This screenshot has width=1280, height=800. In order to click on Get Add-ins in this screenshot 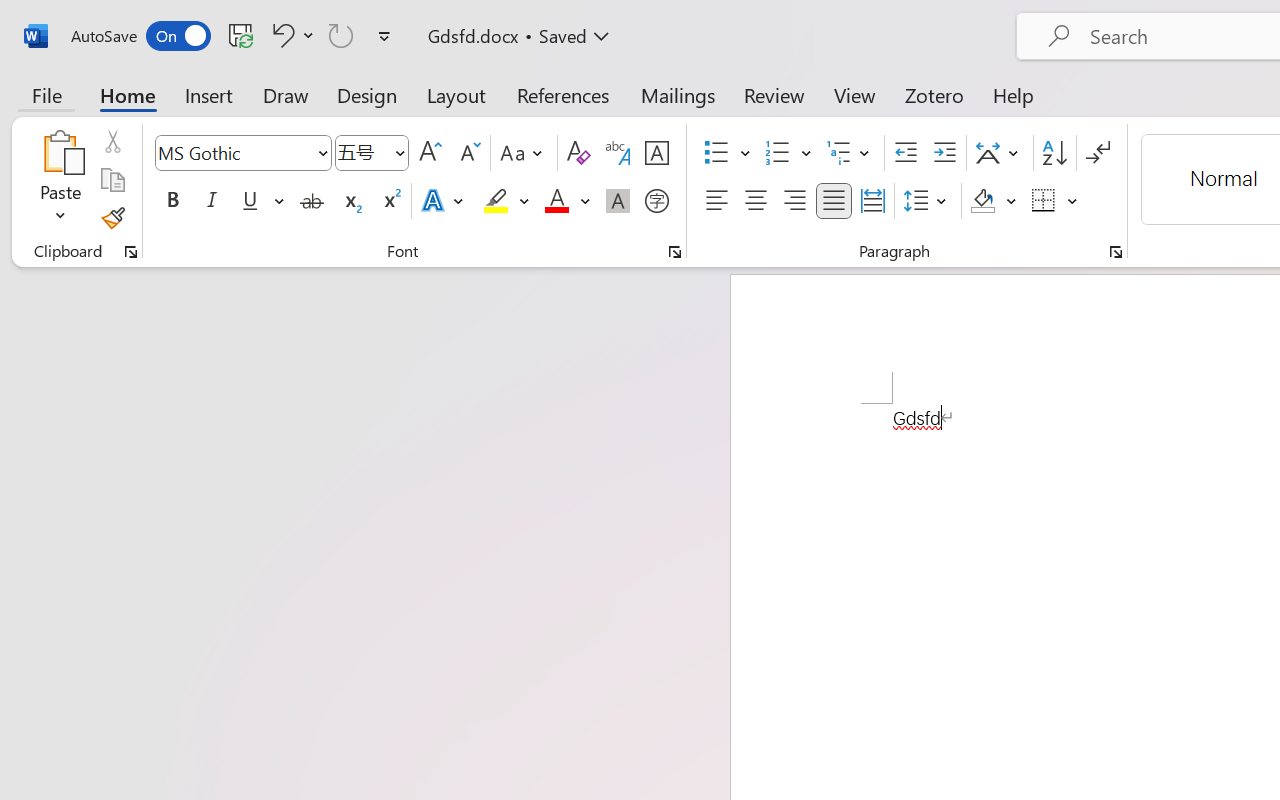, I will do `click(70, 264)`.